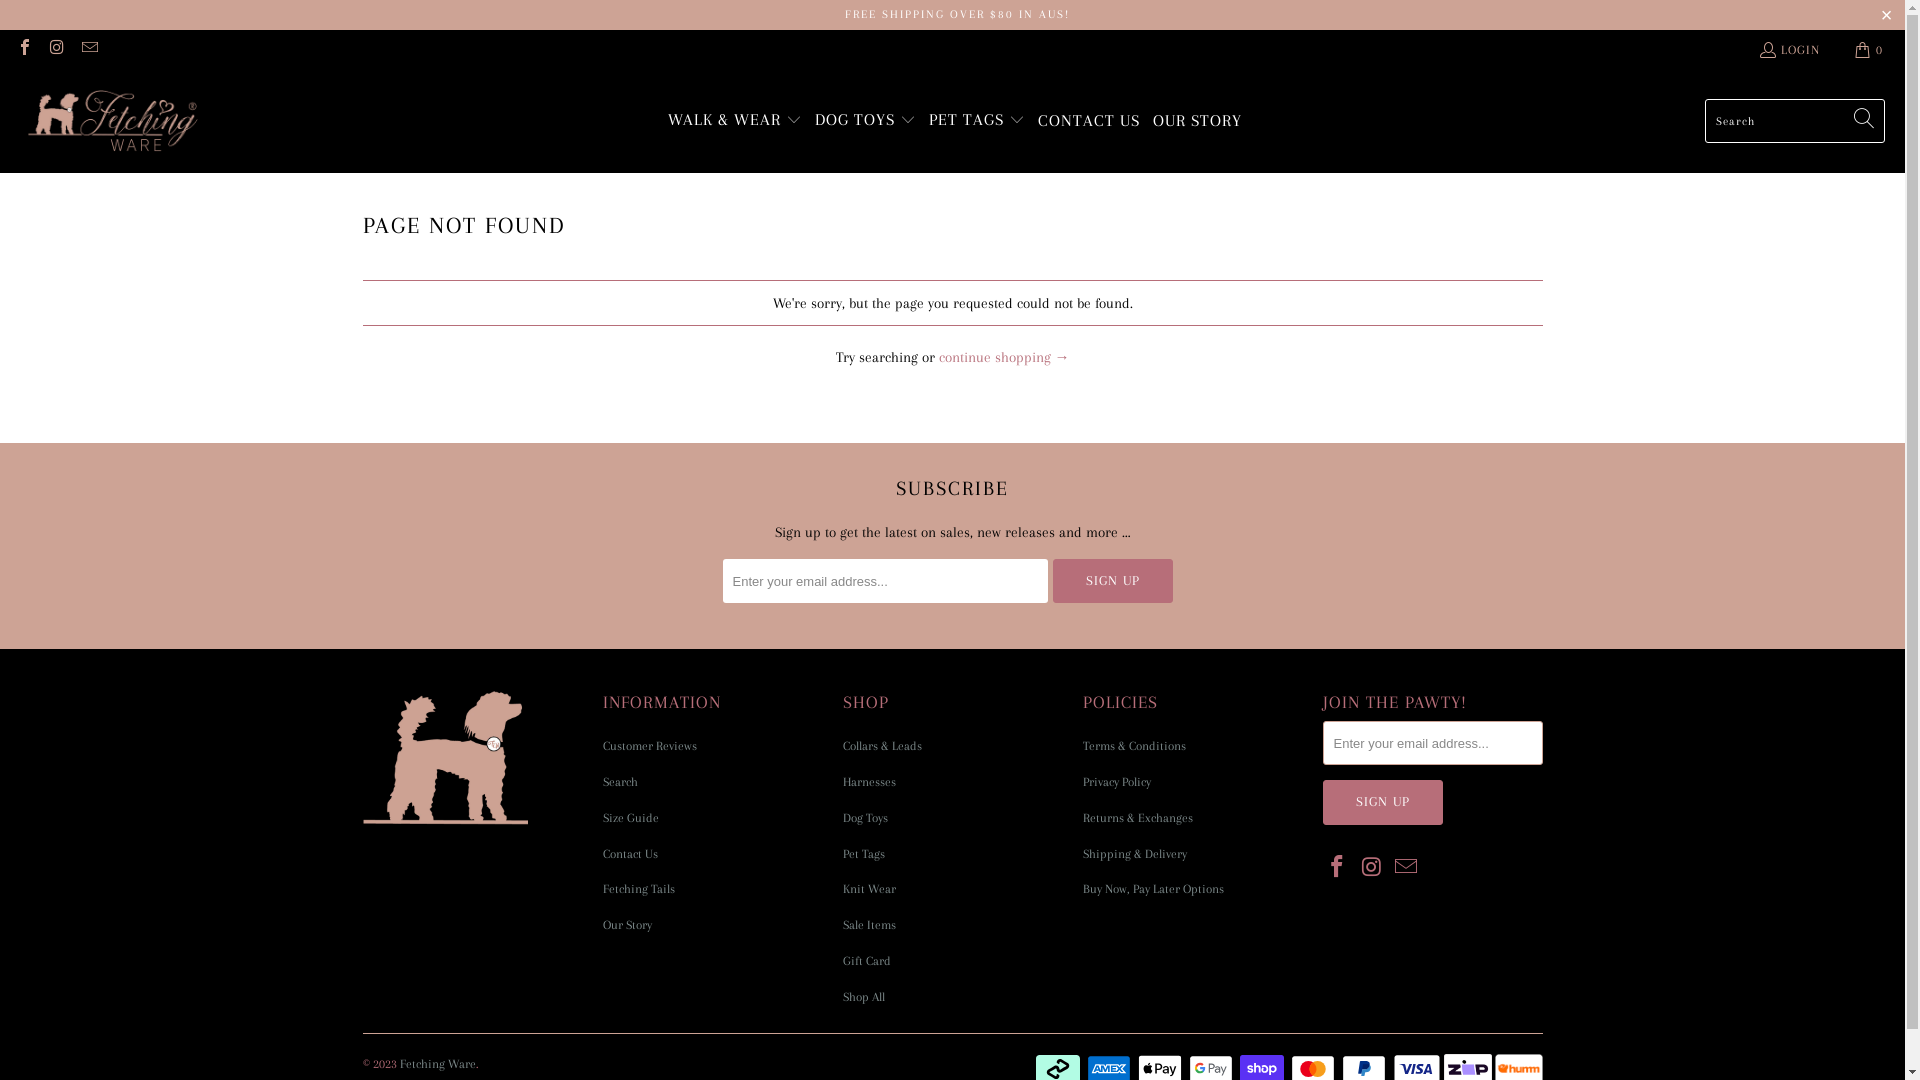 The height and width of the screenshot is (1080, 1920). I want to click on OUR STORY, so click(1198, 122).